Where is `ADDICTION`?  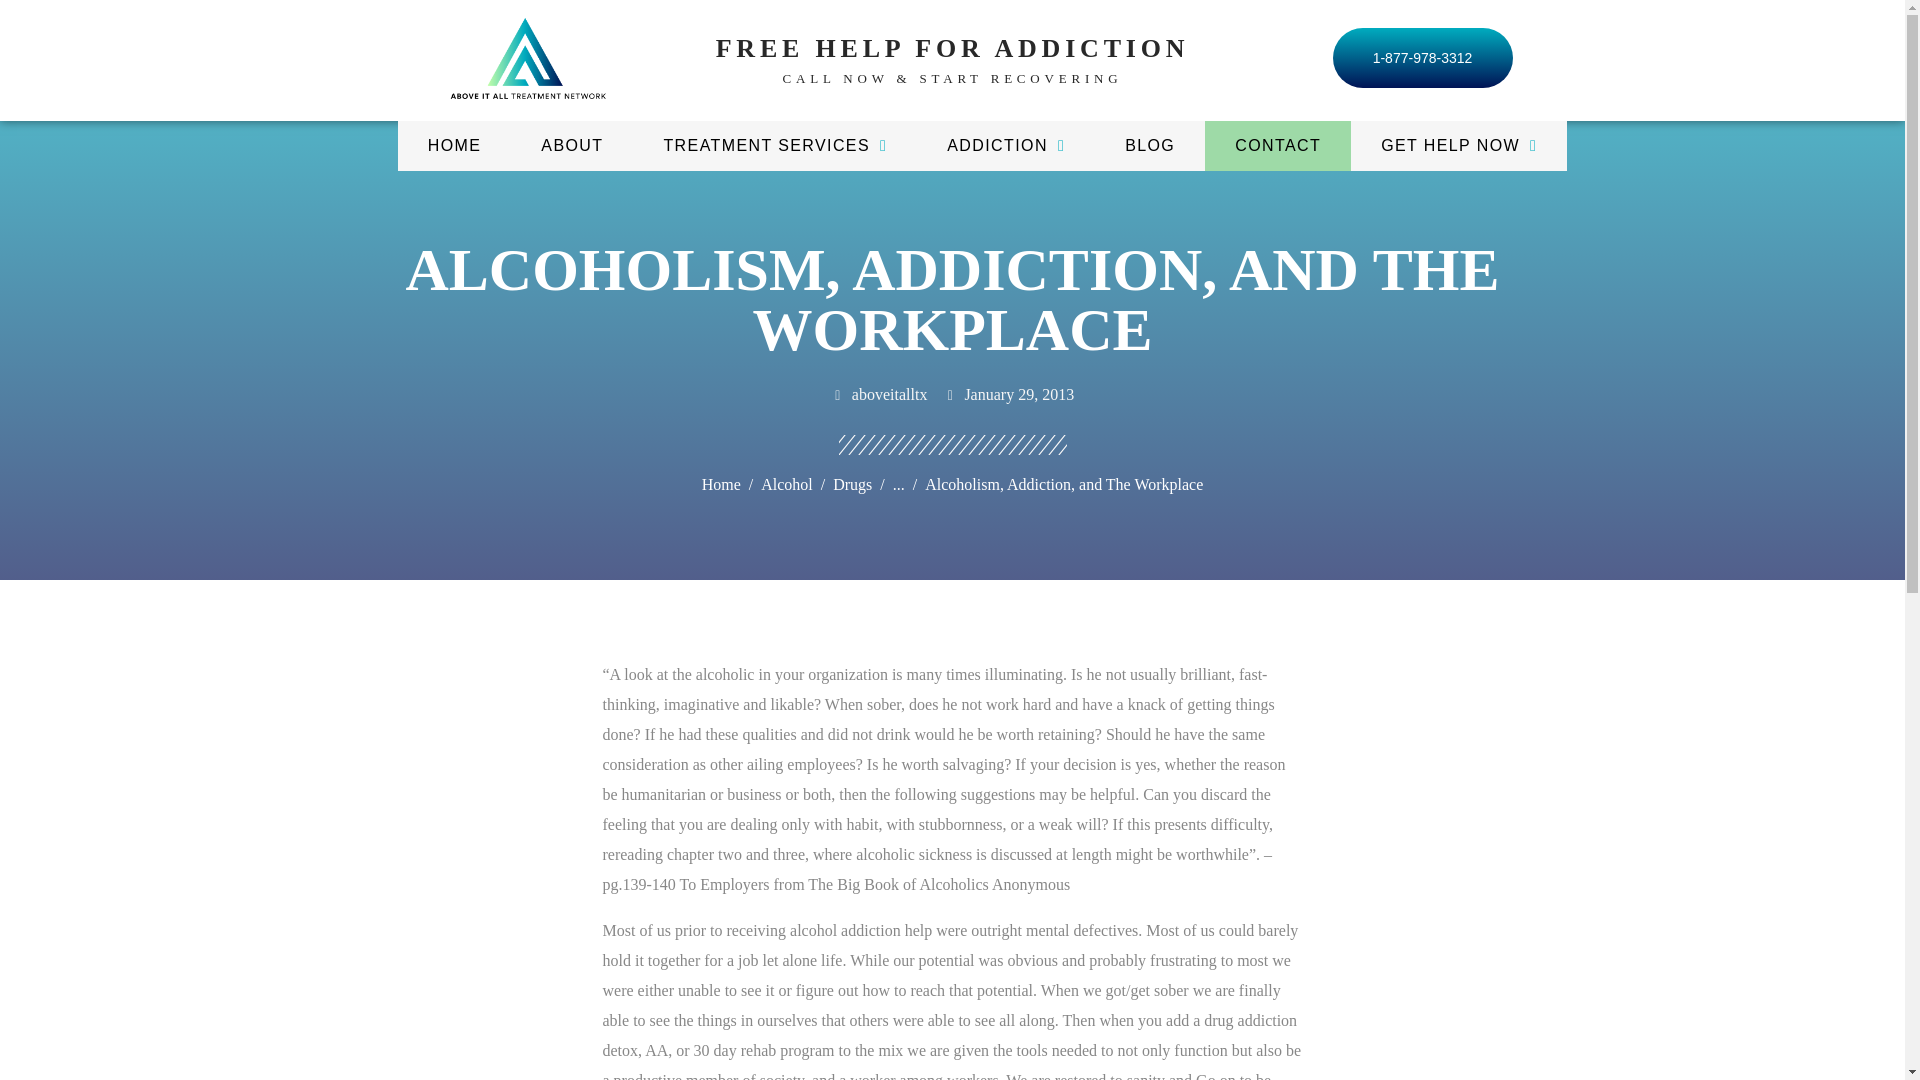
ADDICTION is located at coordinates (1006, 145).